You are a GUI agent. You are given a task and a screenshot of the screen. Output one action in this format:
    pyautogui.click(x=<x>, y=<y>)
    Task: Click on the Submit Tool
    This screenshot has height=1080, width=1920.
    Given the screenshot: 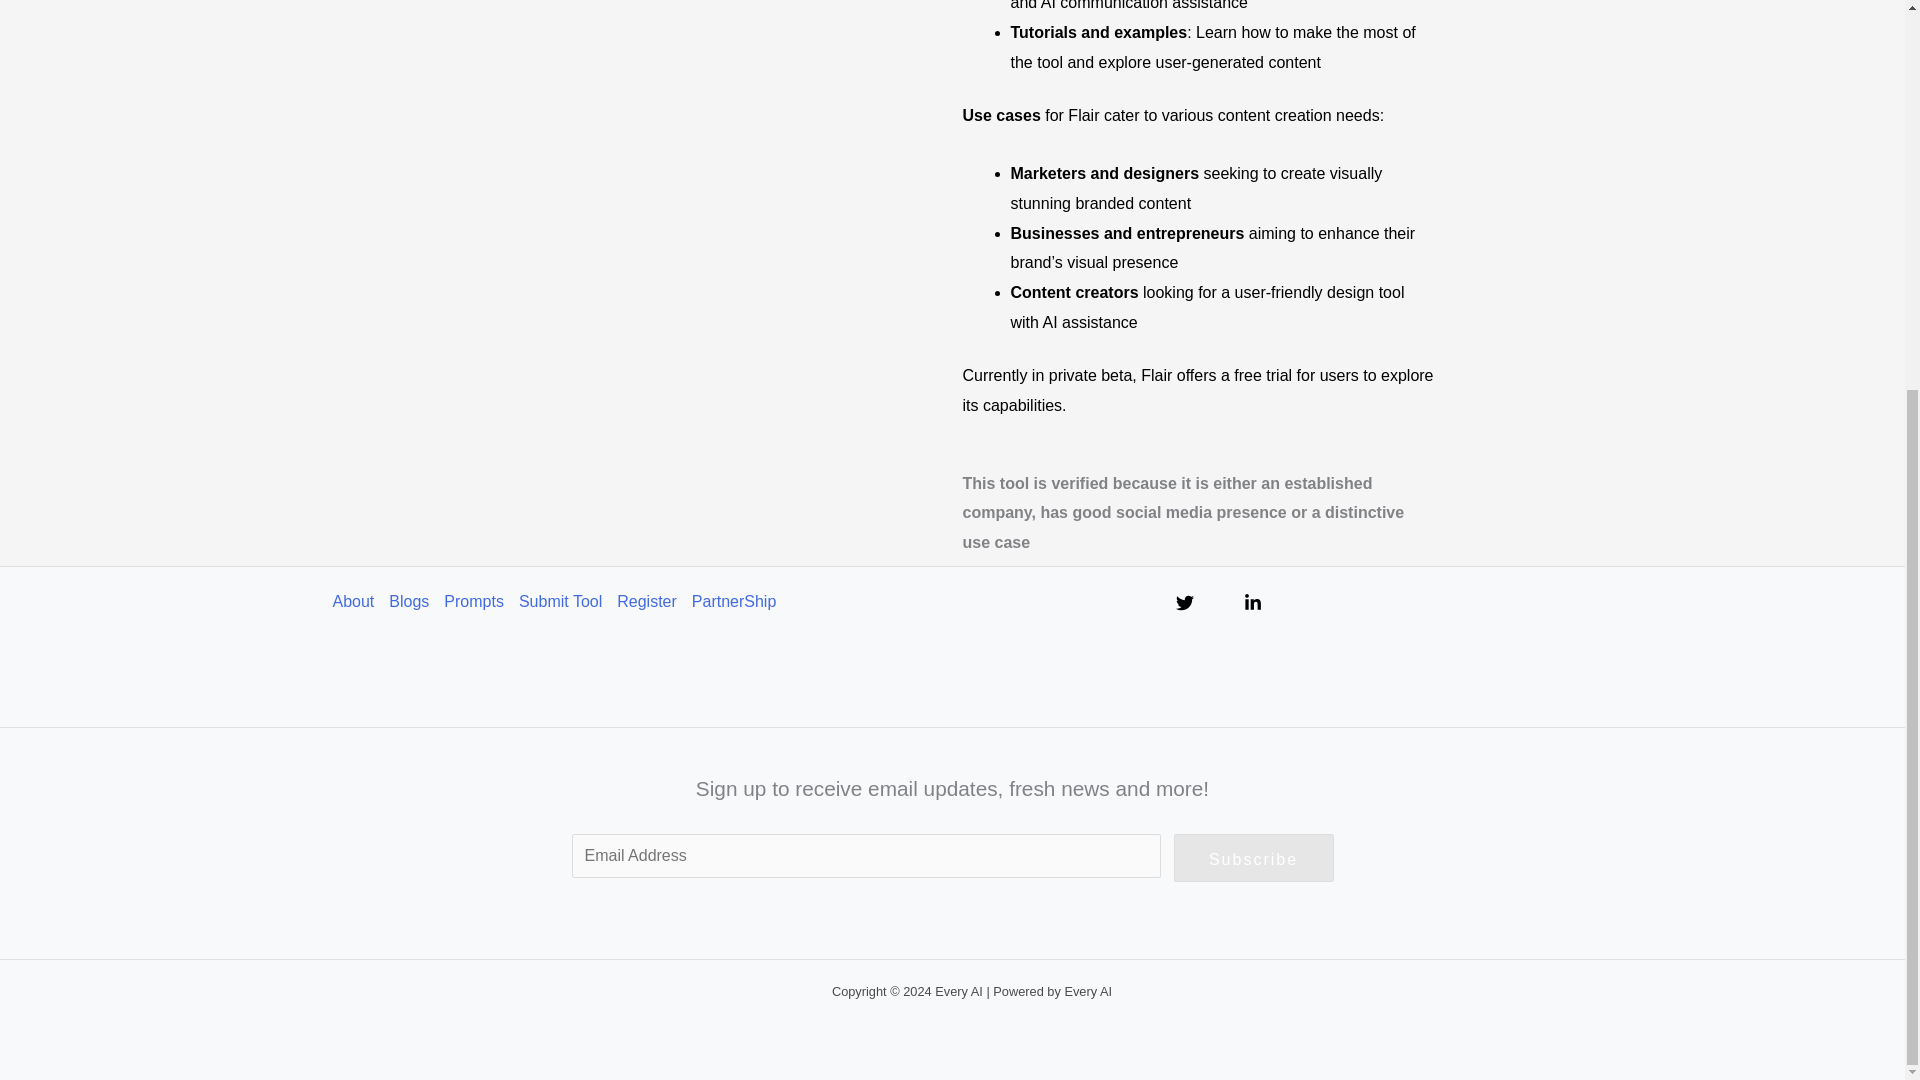 What is the action you would take?
    pyautogui.click(x=567, y=602)
    